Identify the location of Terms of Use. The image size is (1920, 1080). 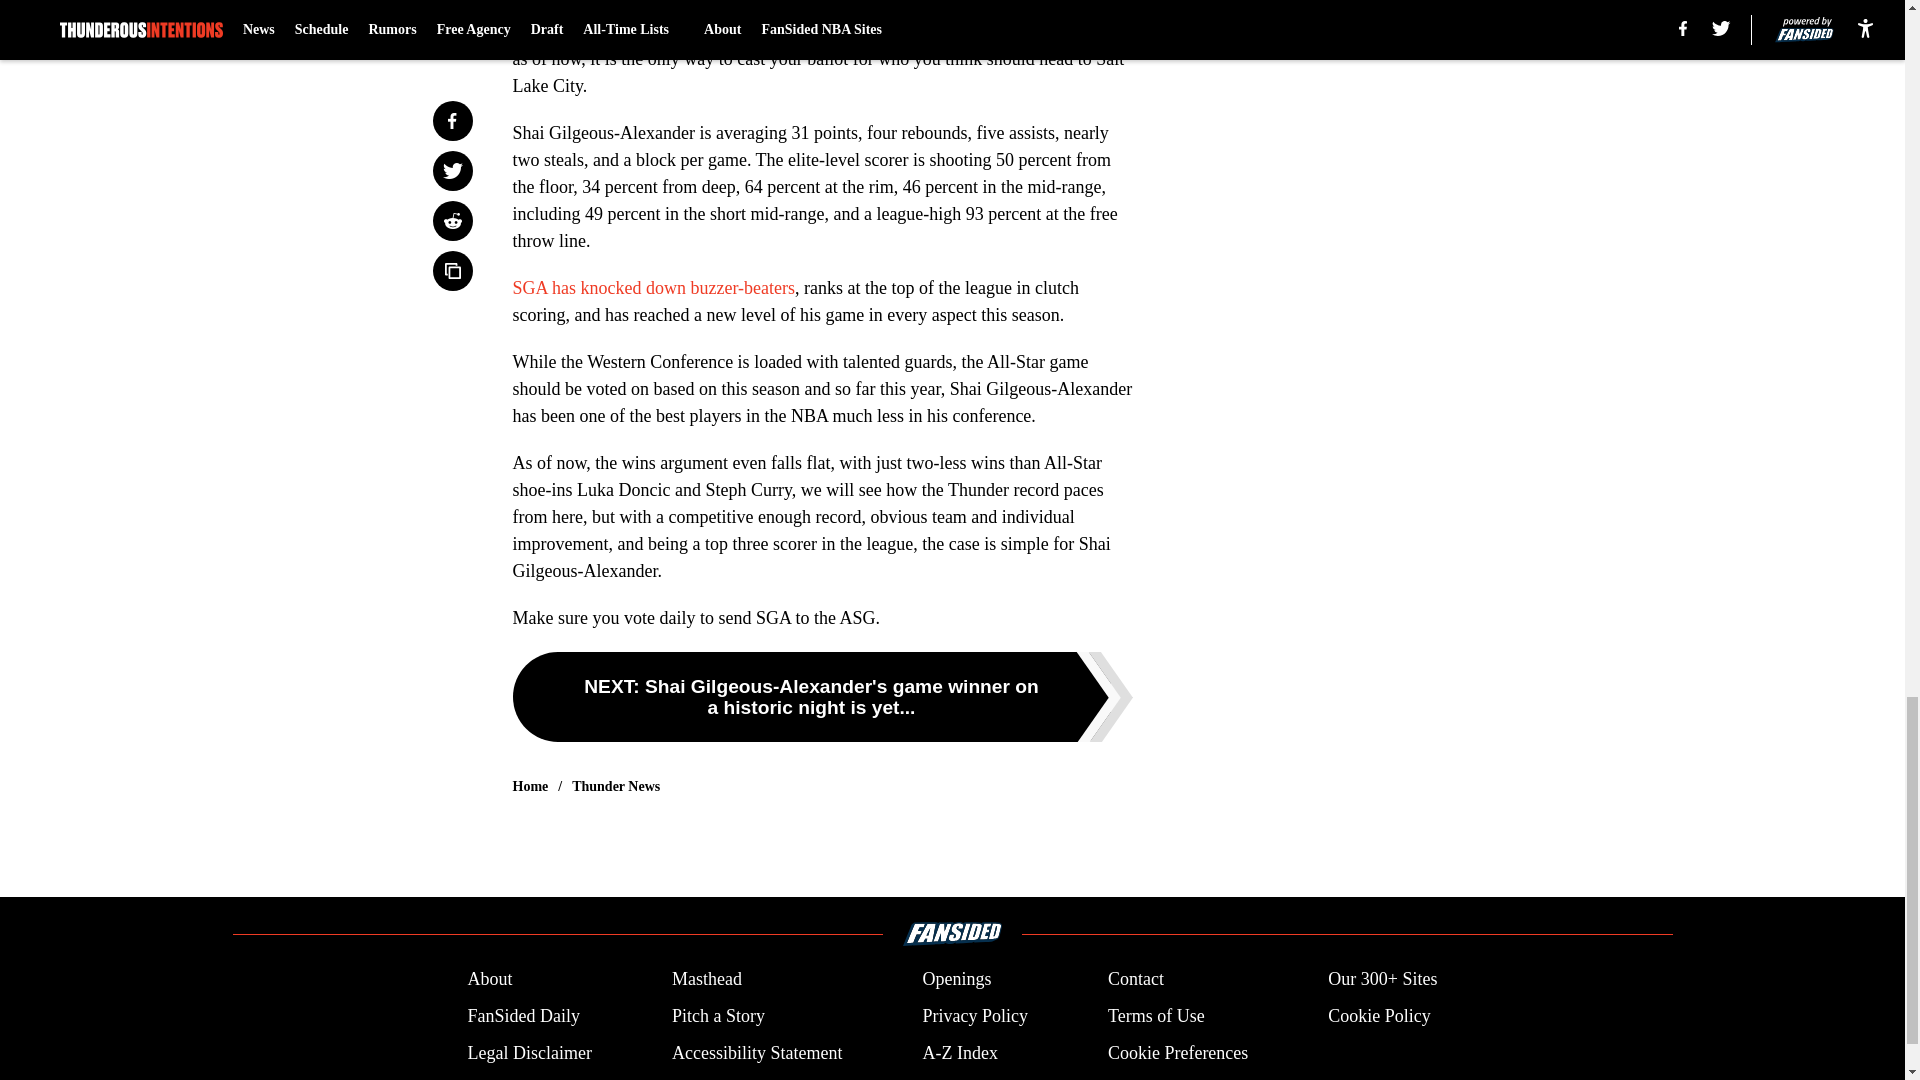
(1156, 1016).